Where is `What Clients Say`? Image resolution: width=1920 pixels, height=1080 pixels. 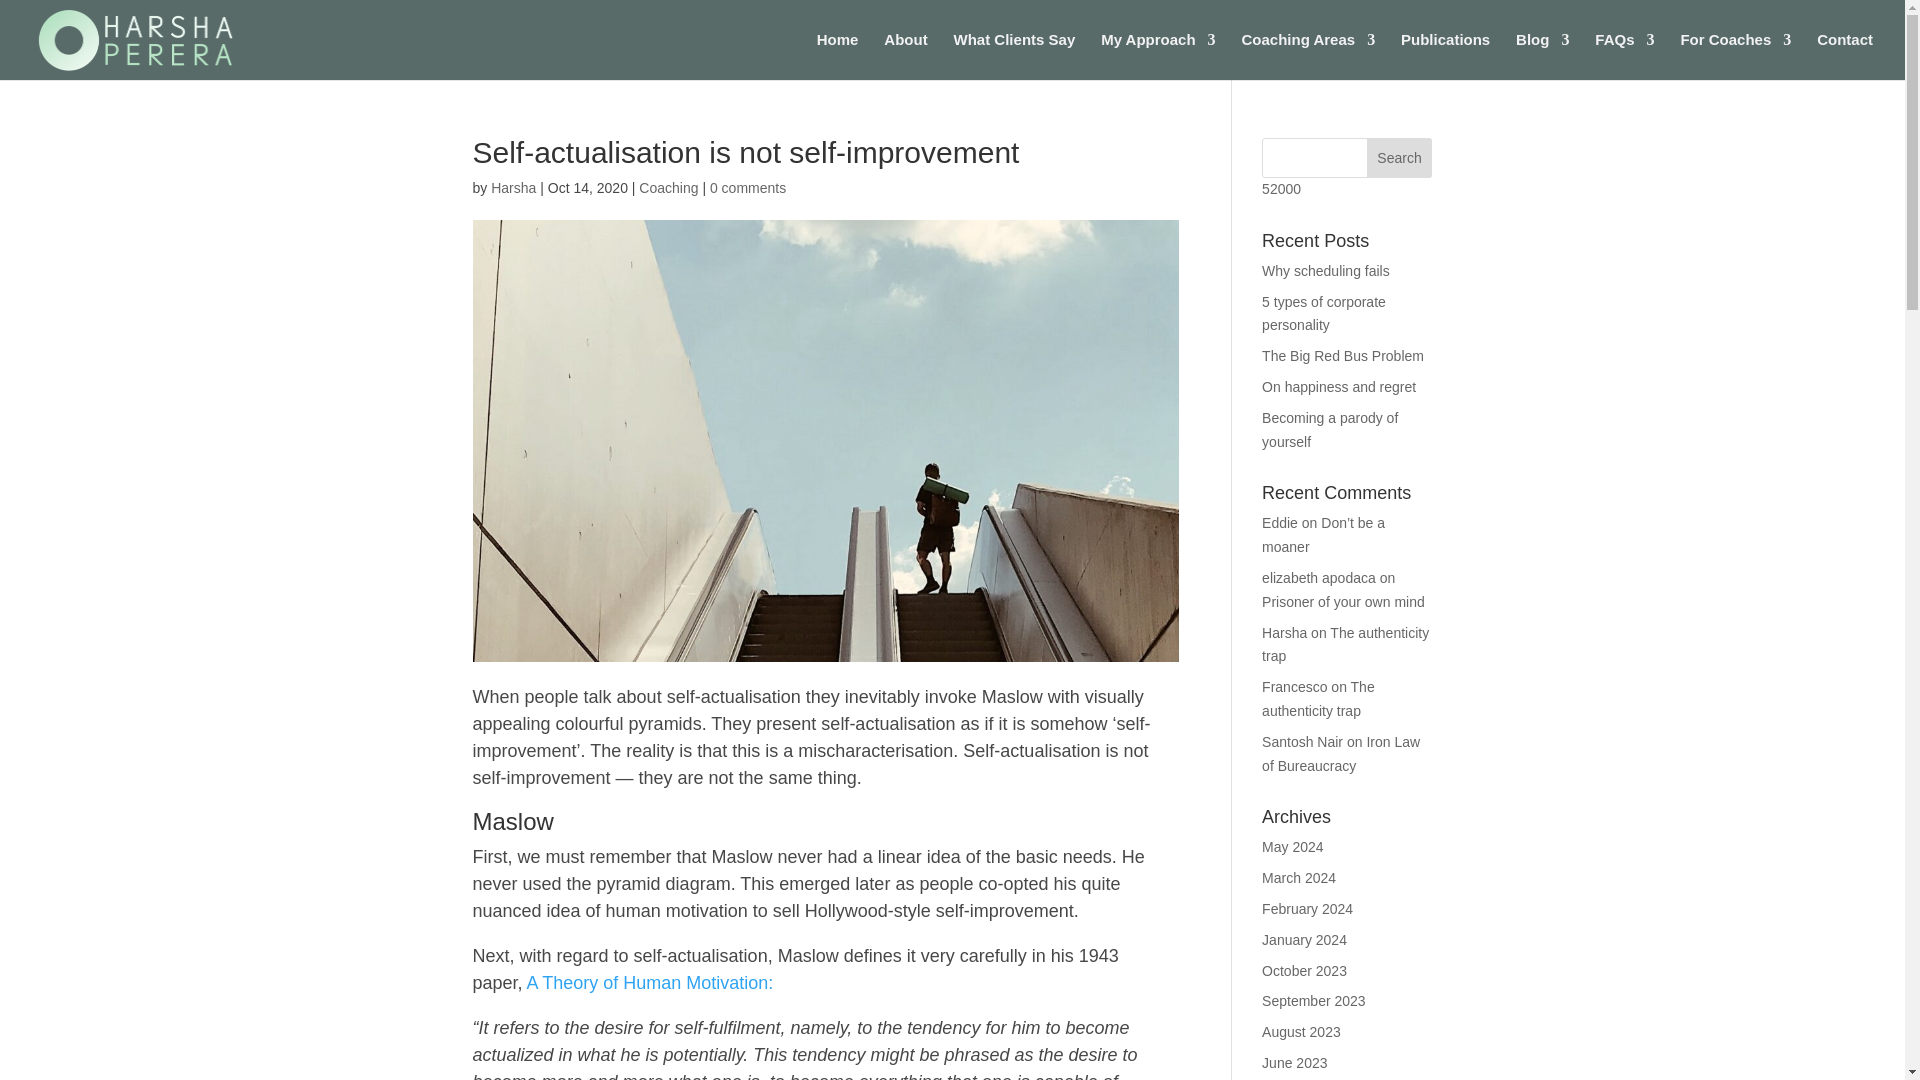 What Clients Say is located at coordinates (1014, 56).